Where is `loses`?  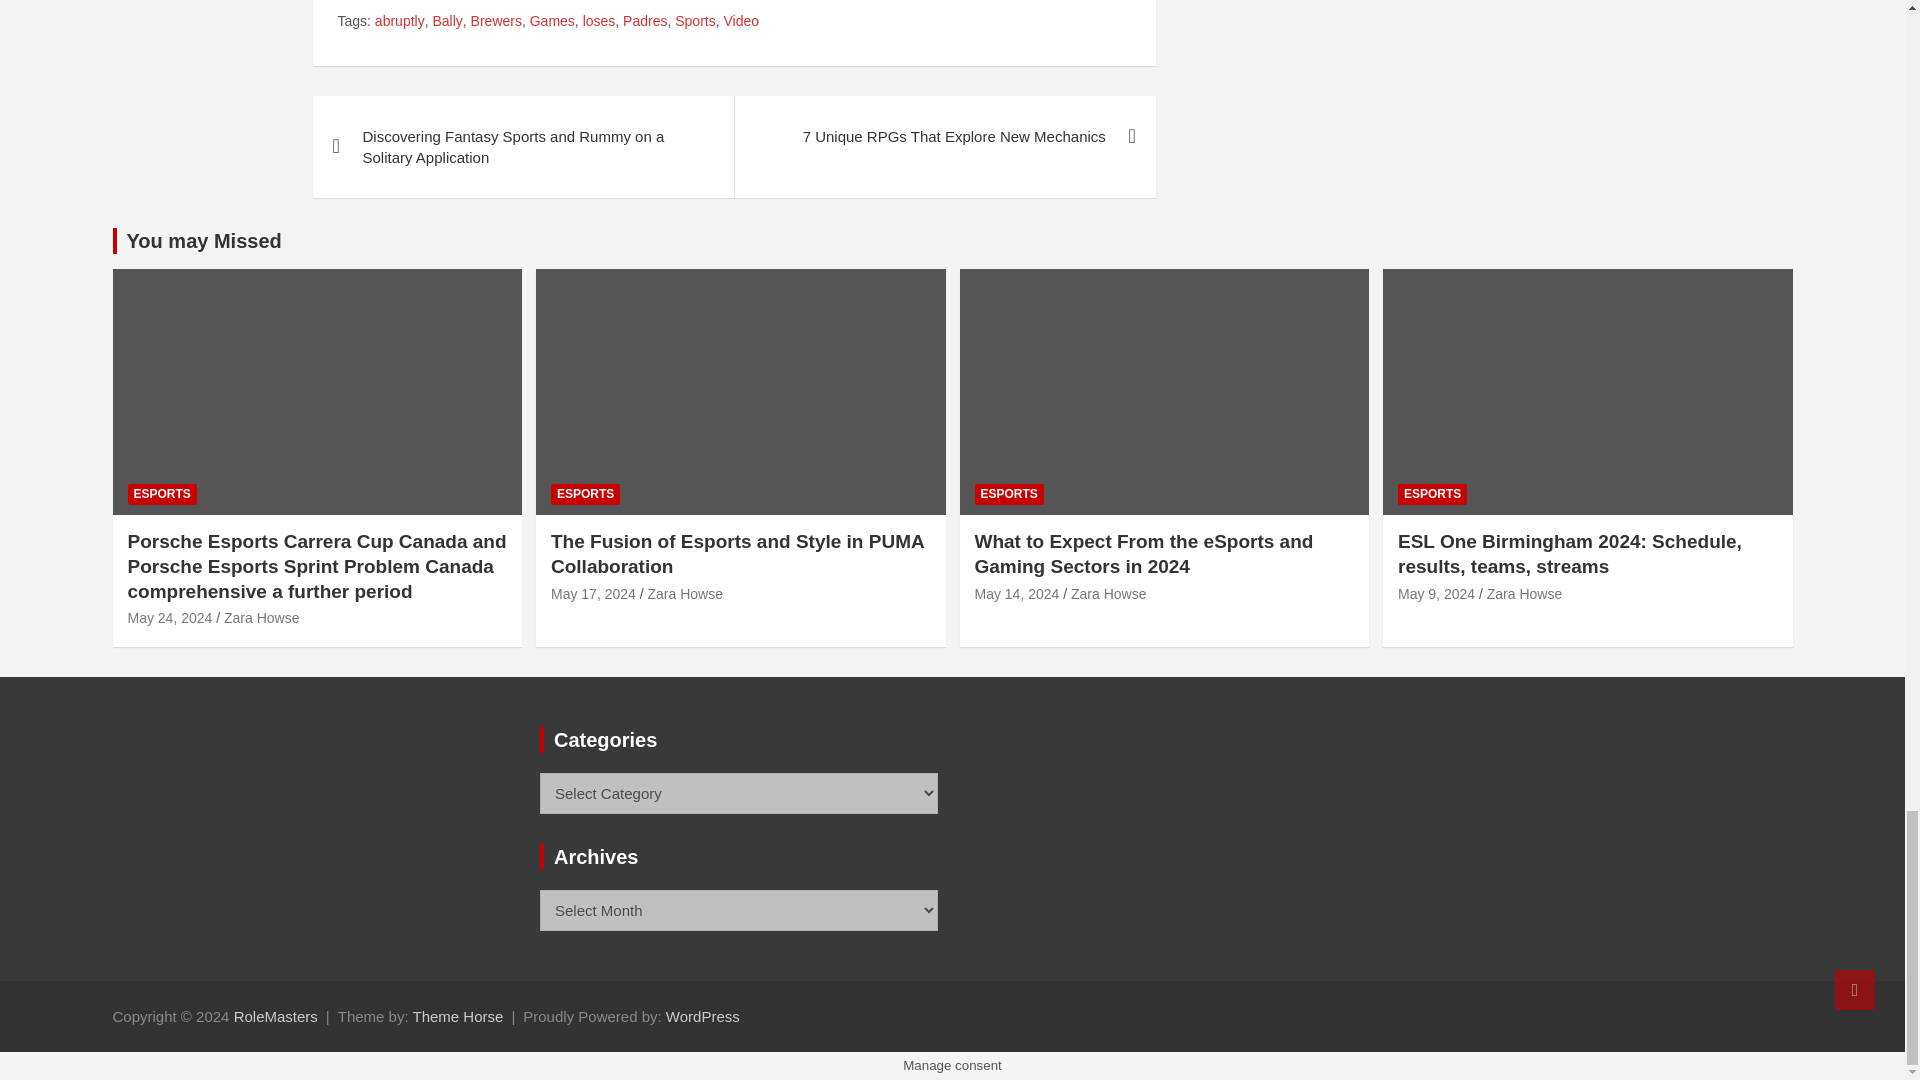
loses is located at coordinates (600, 22).